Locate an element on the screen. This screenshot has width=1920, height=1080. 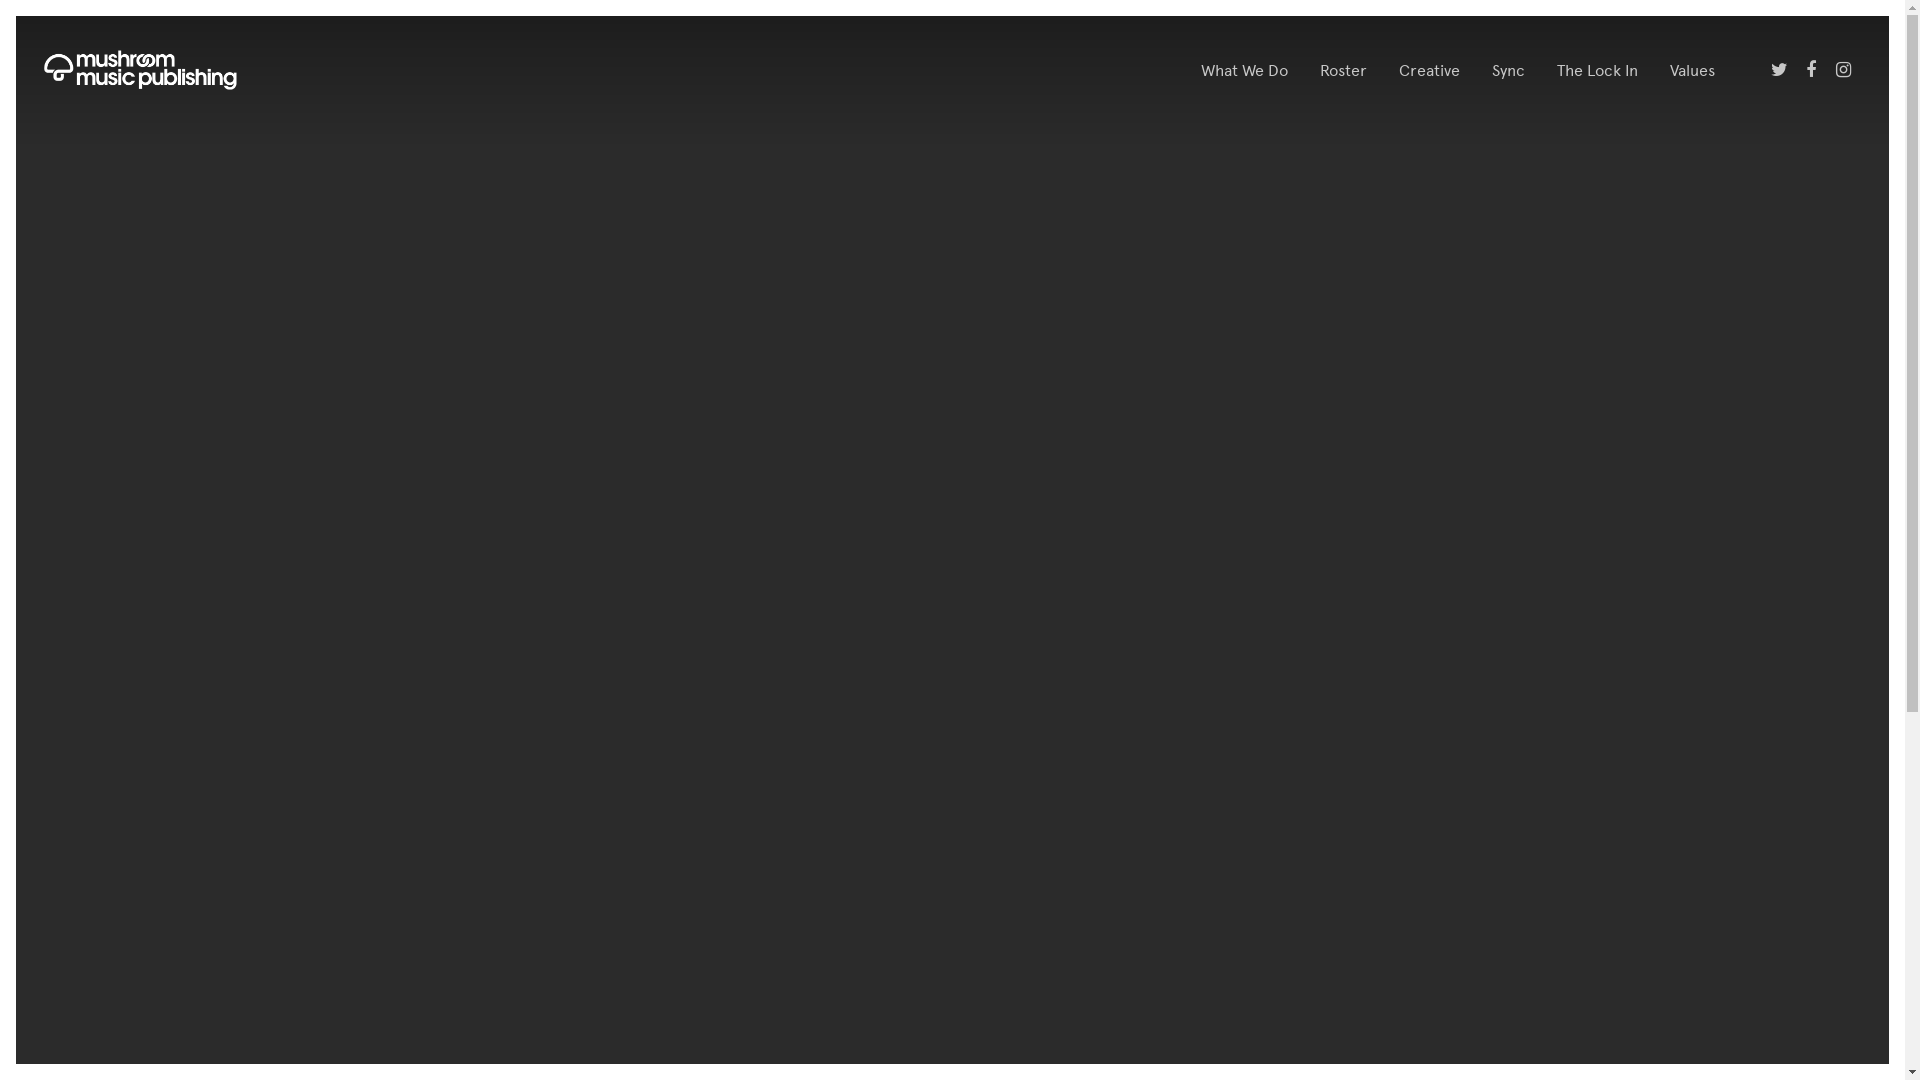
Creative is located at coordinates (1430, 70).